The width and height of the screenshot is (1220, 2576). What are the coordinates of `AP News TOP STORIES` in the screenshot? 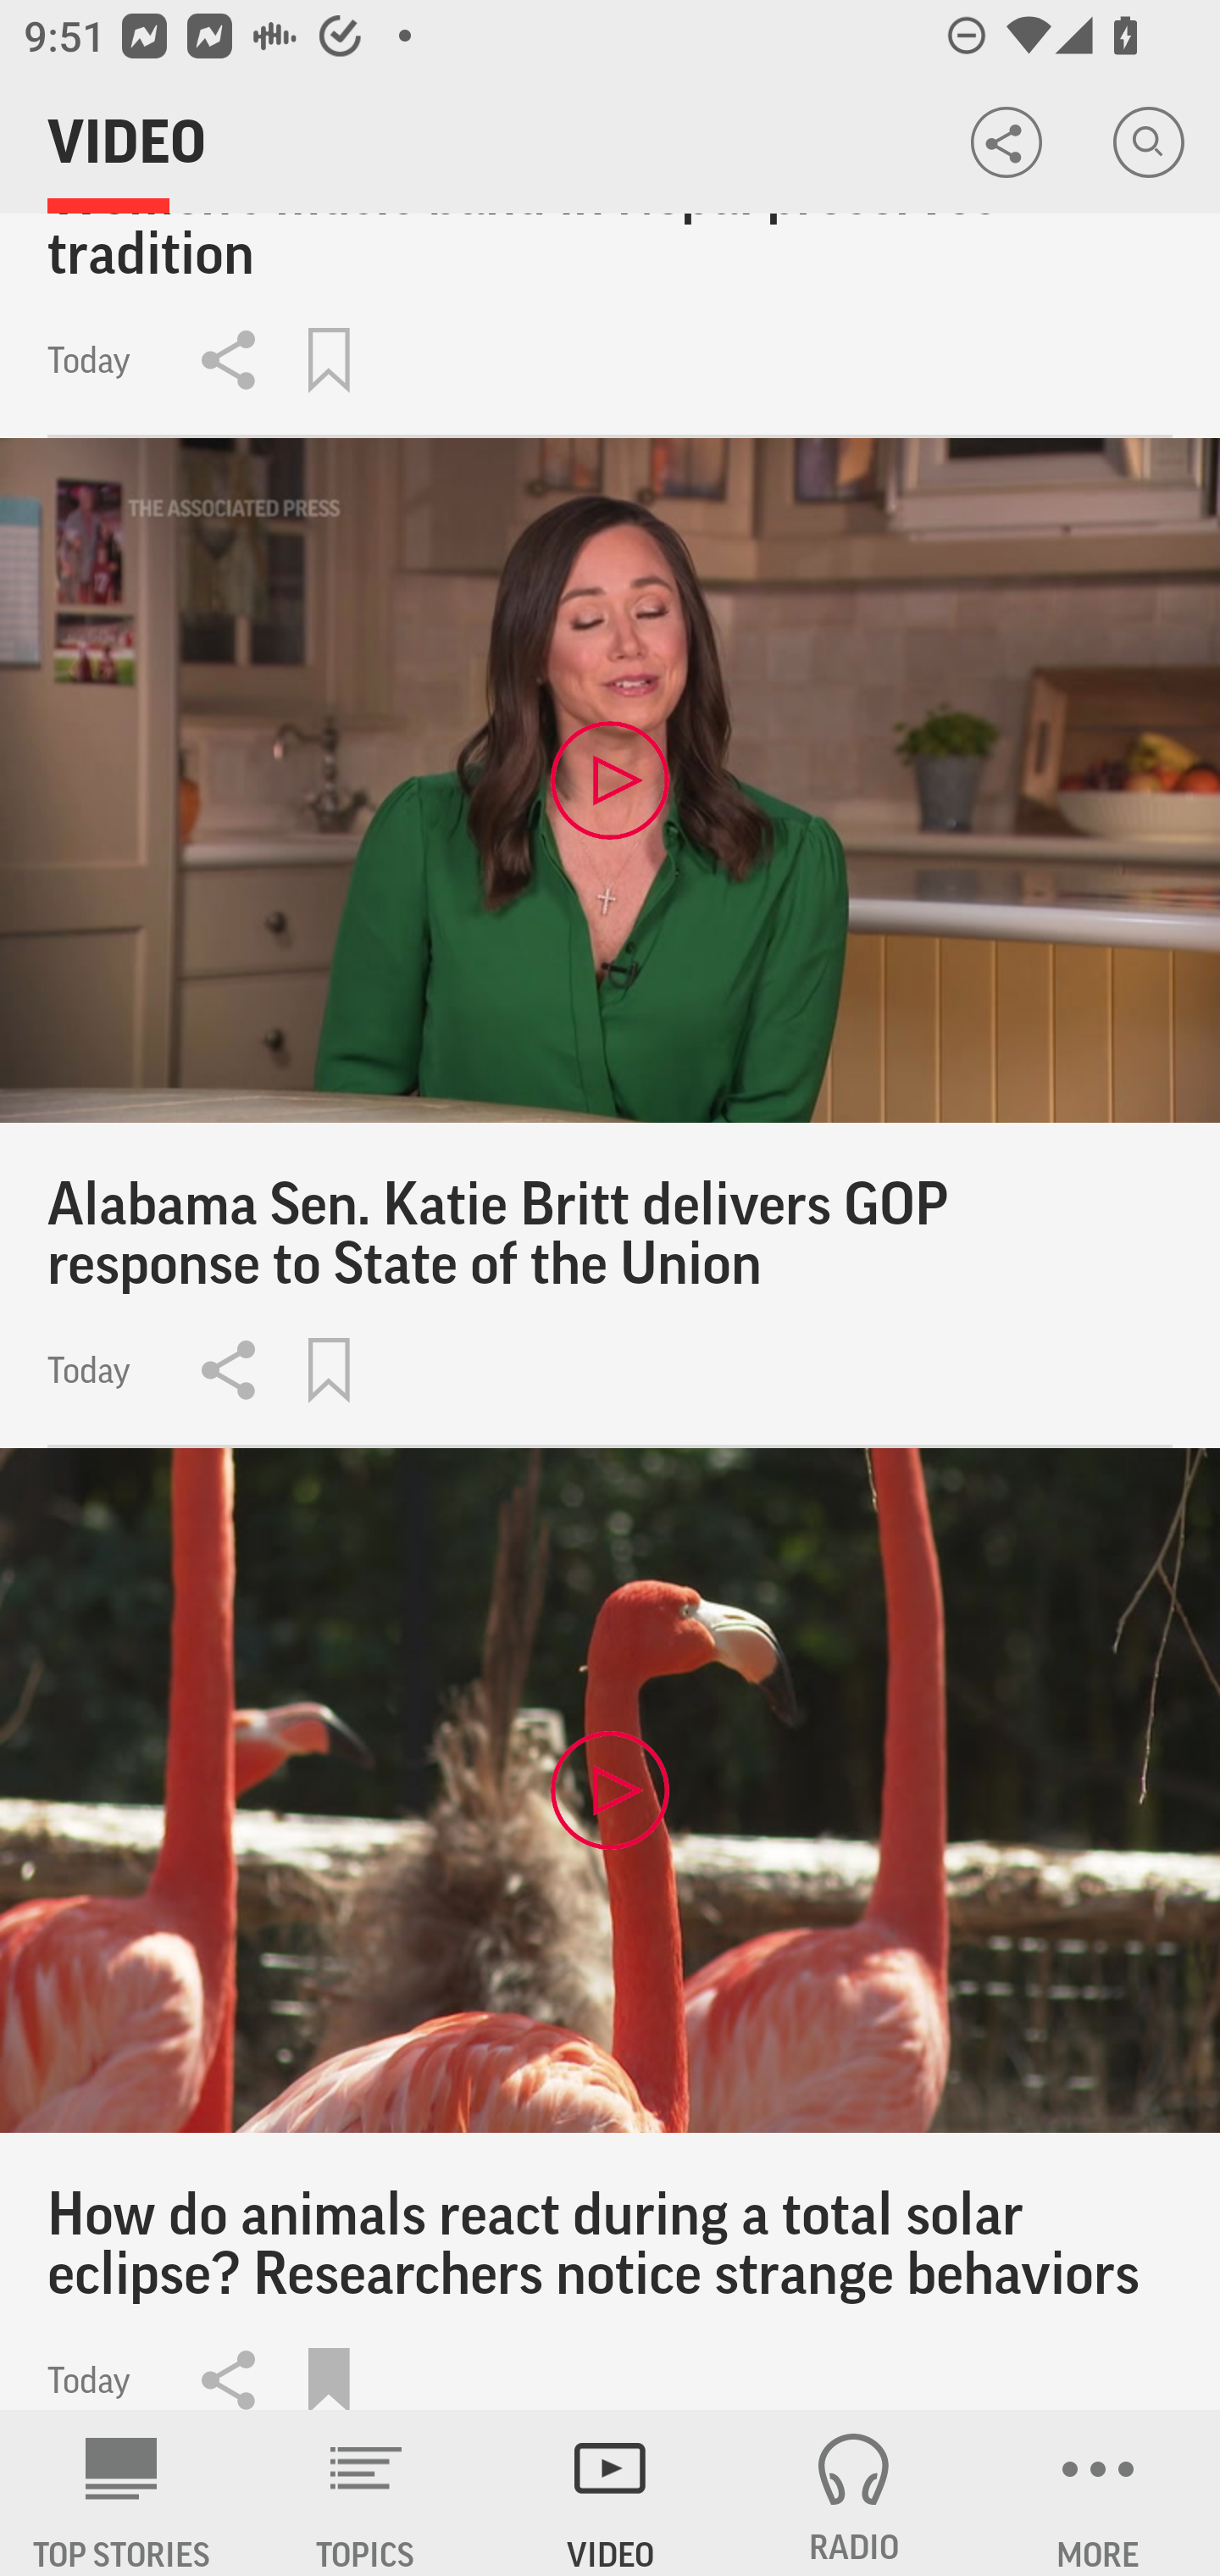 It's located at (122, 2493).